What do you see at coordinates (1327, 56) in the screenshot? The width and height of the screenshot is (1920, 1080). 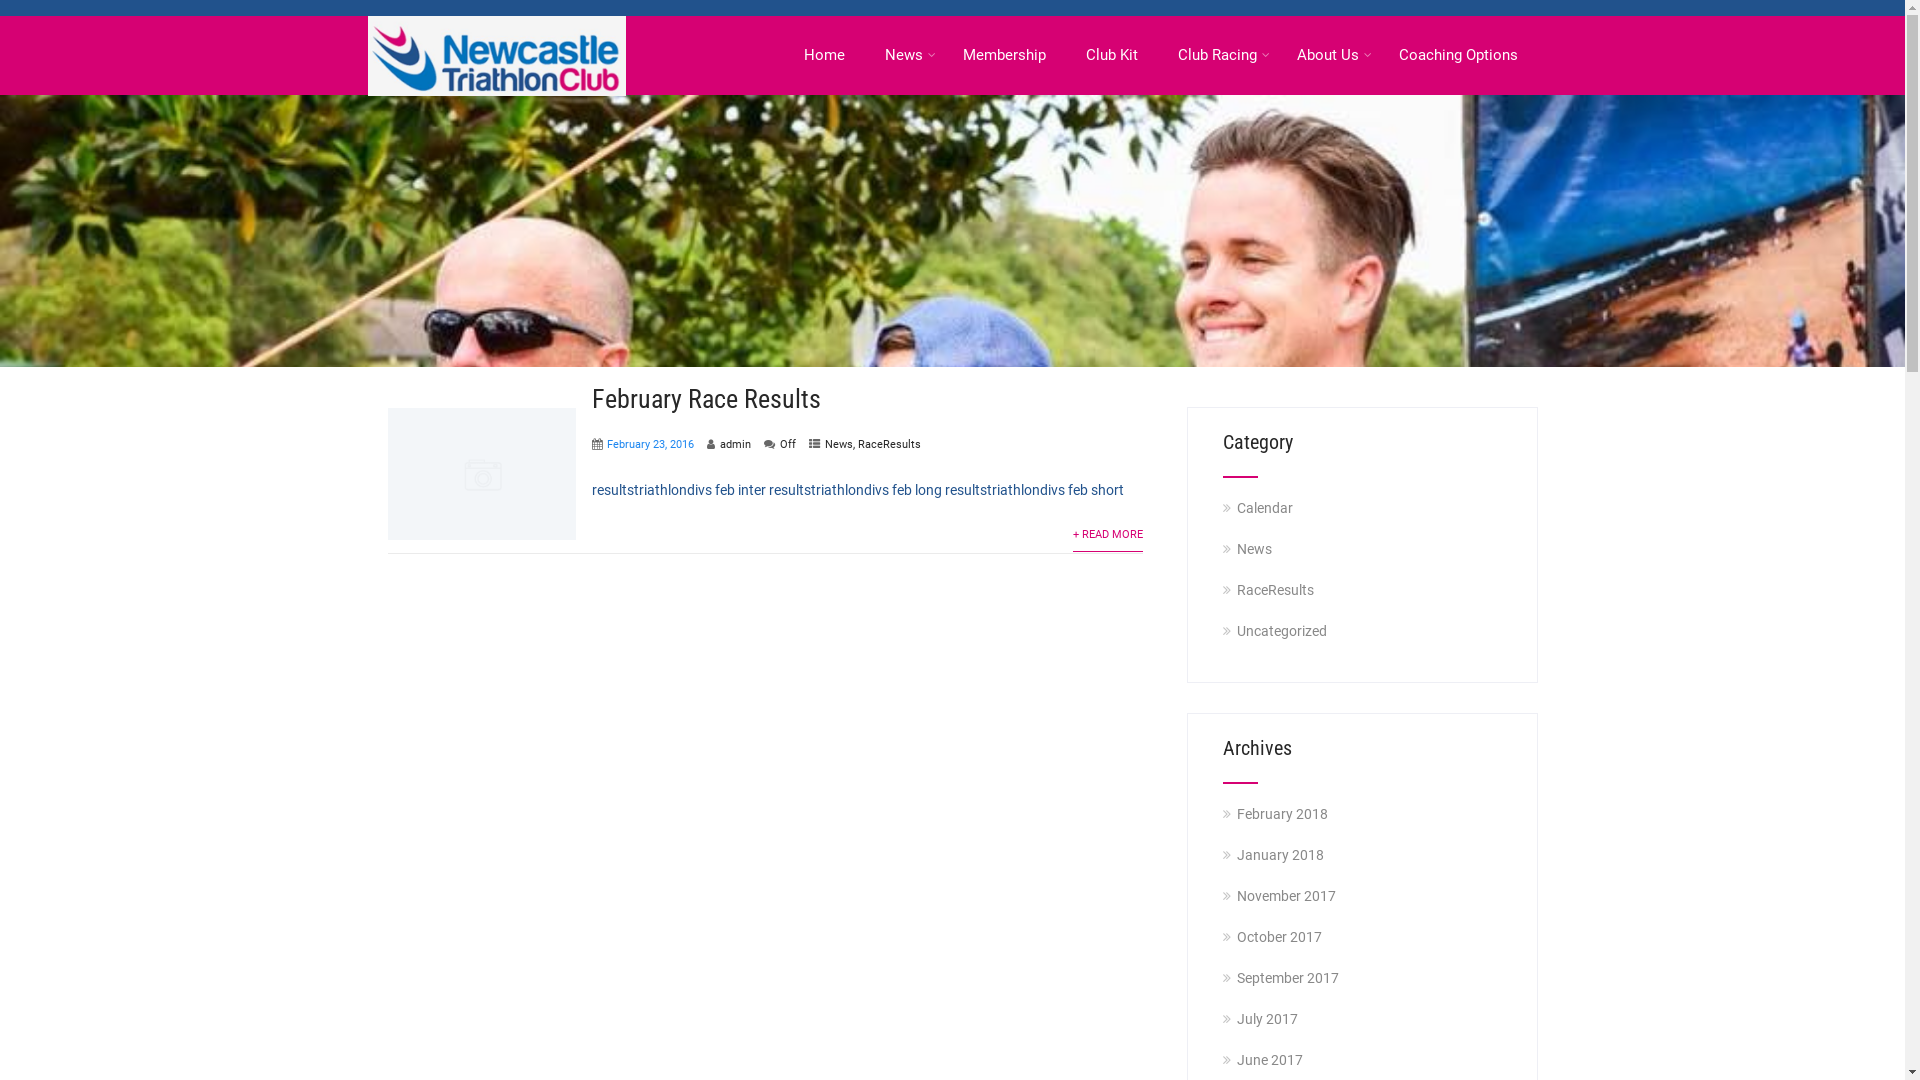 I see `About Us` at bounding box center [1327, 56].